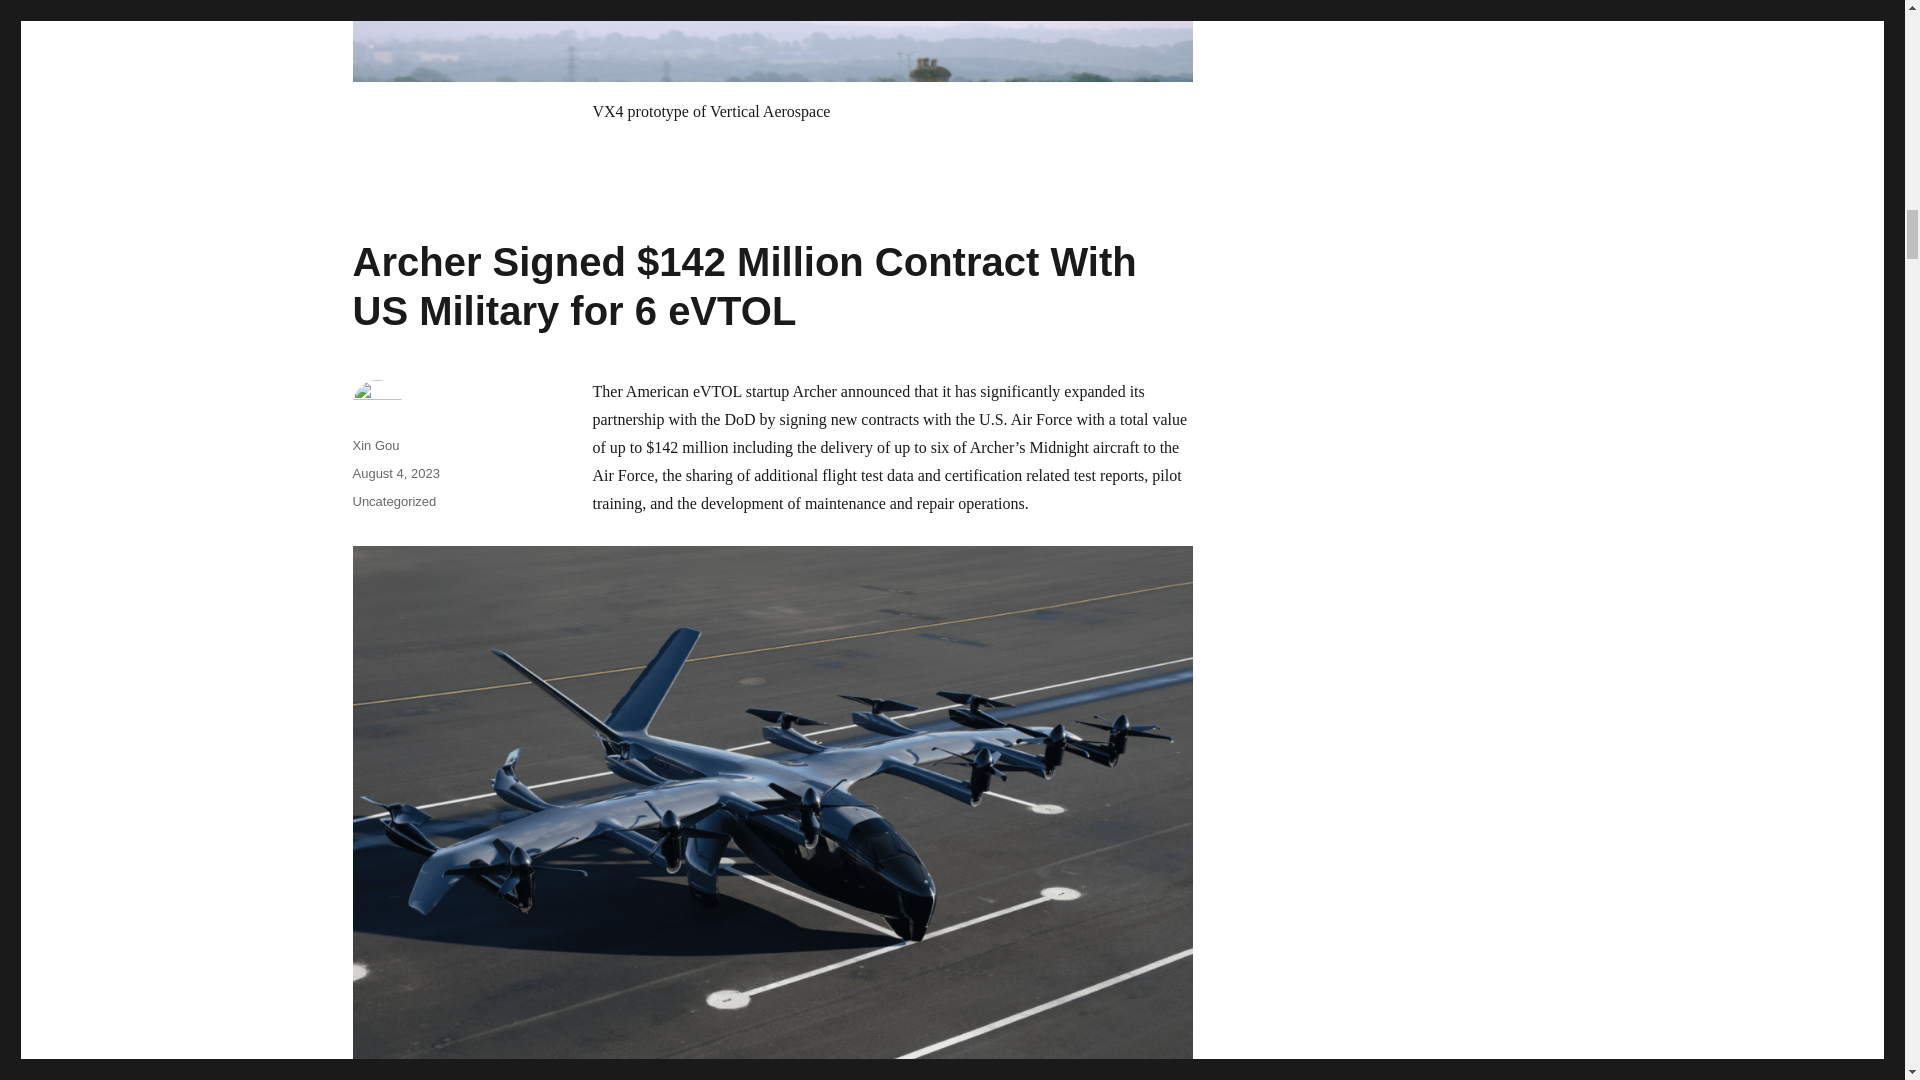  Describe the element at coordinates (393, 500) in the screenshot. I see `Uncategorized` at that location.